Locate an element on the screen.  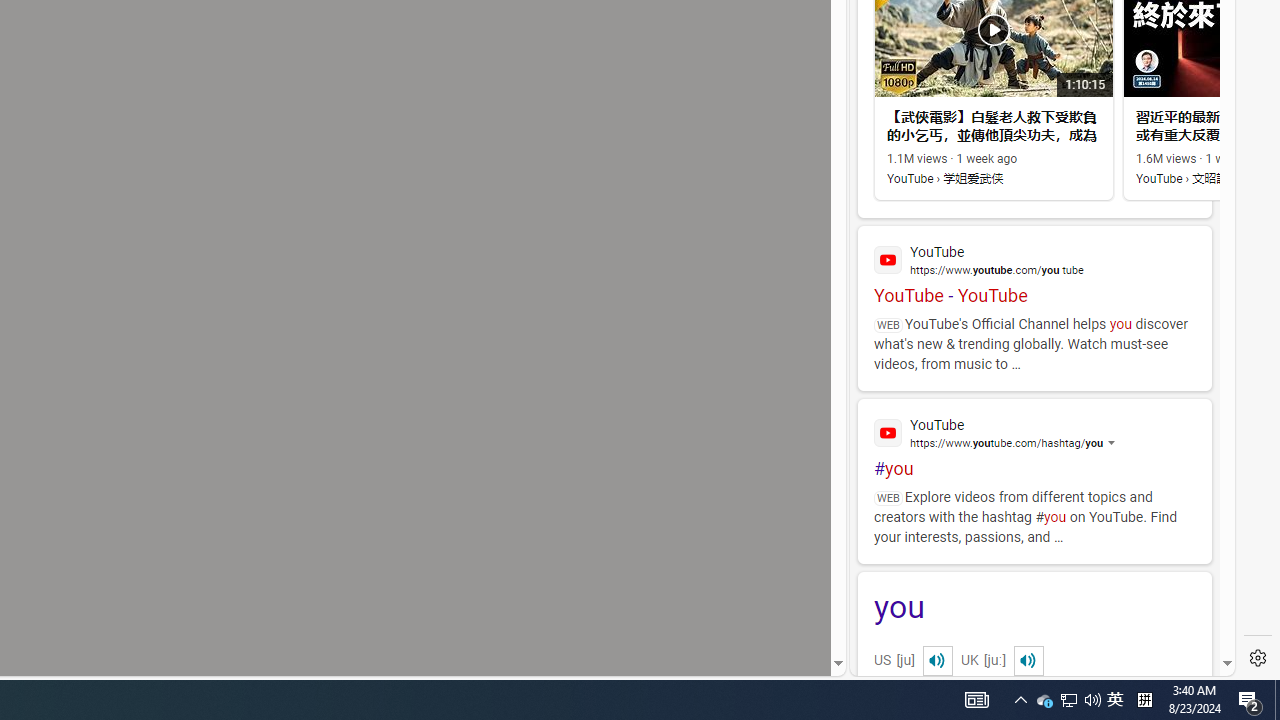
you is located at coordinates (1034, 609).